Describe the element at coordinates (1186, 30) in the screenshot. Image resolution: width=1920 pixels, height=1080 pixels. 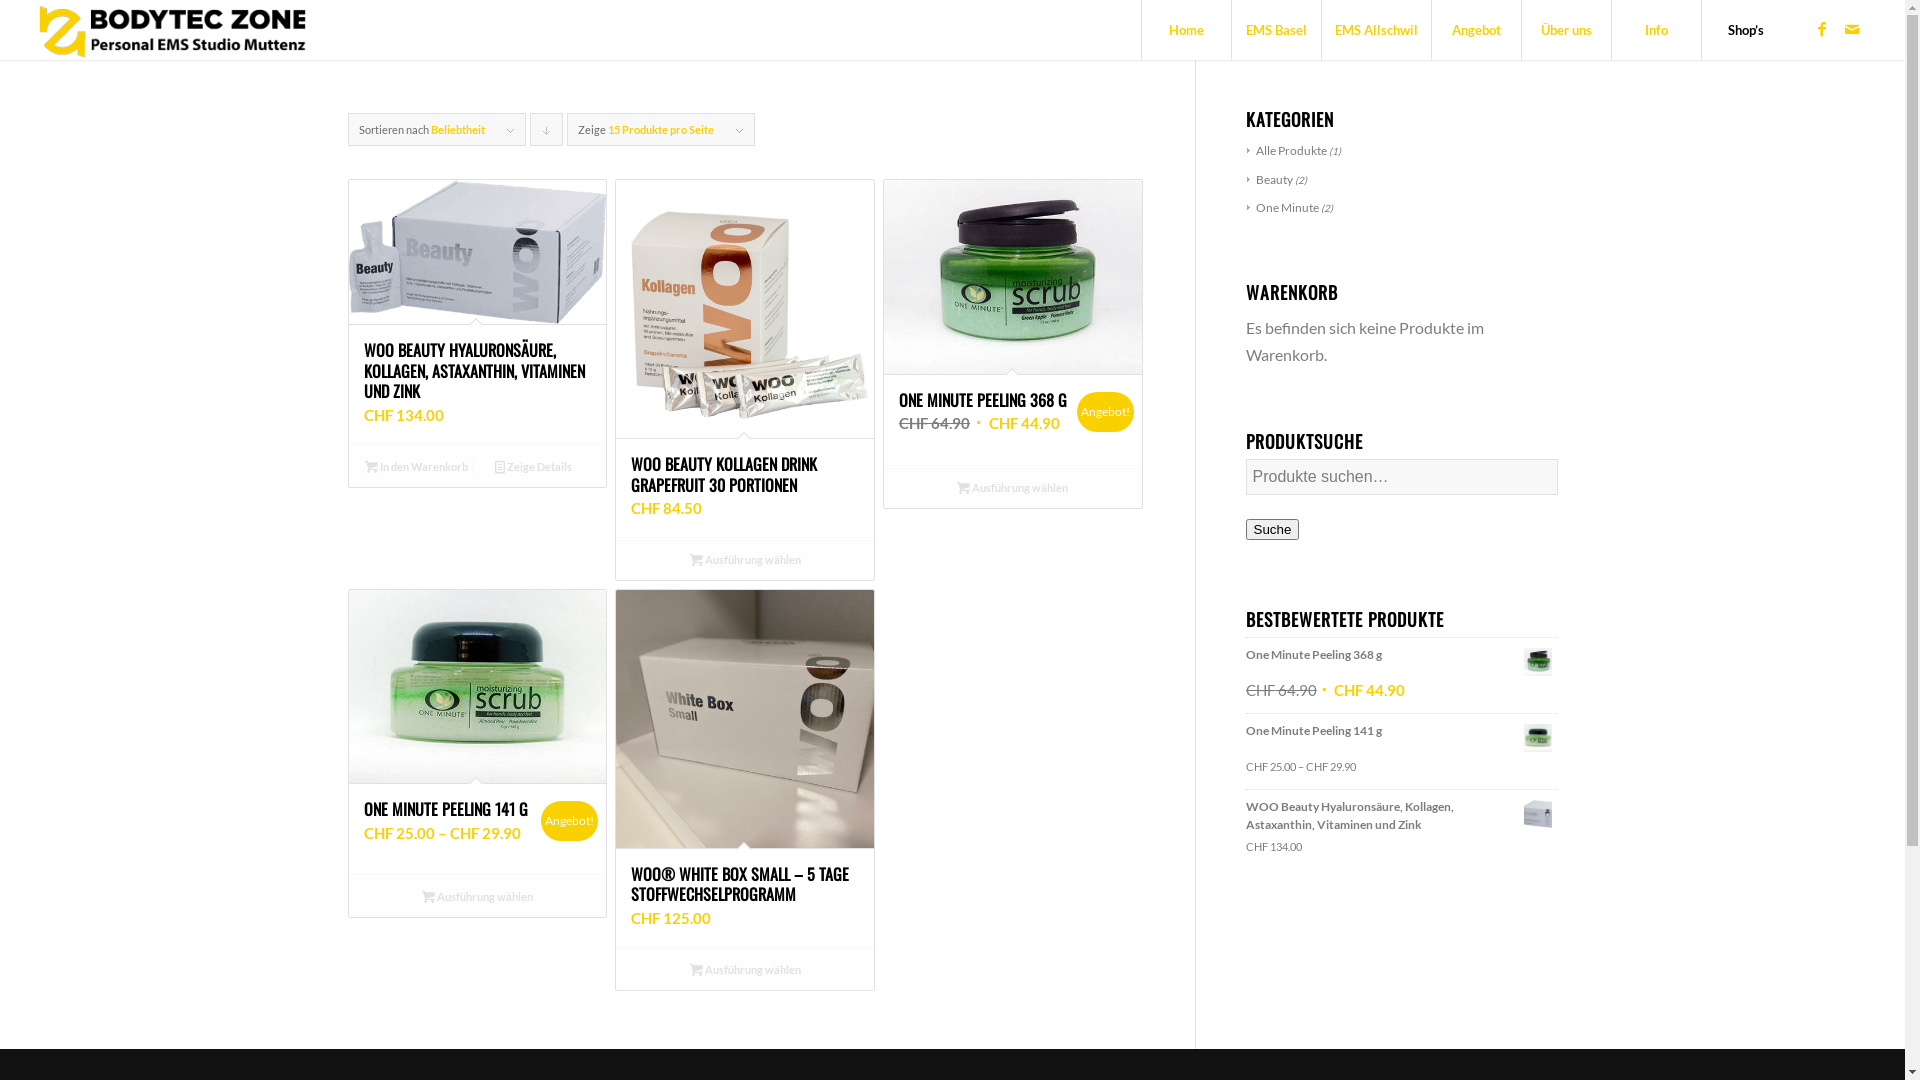
I see `Home` at that location.